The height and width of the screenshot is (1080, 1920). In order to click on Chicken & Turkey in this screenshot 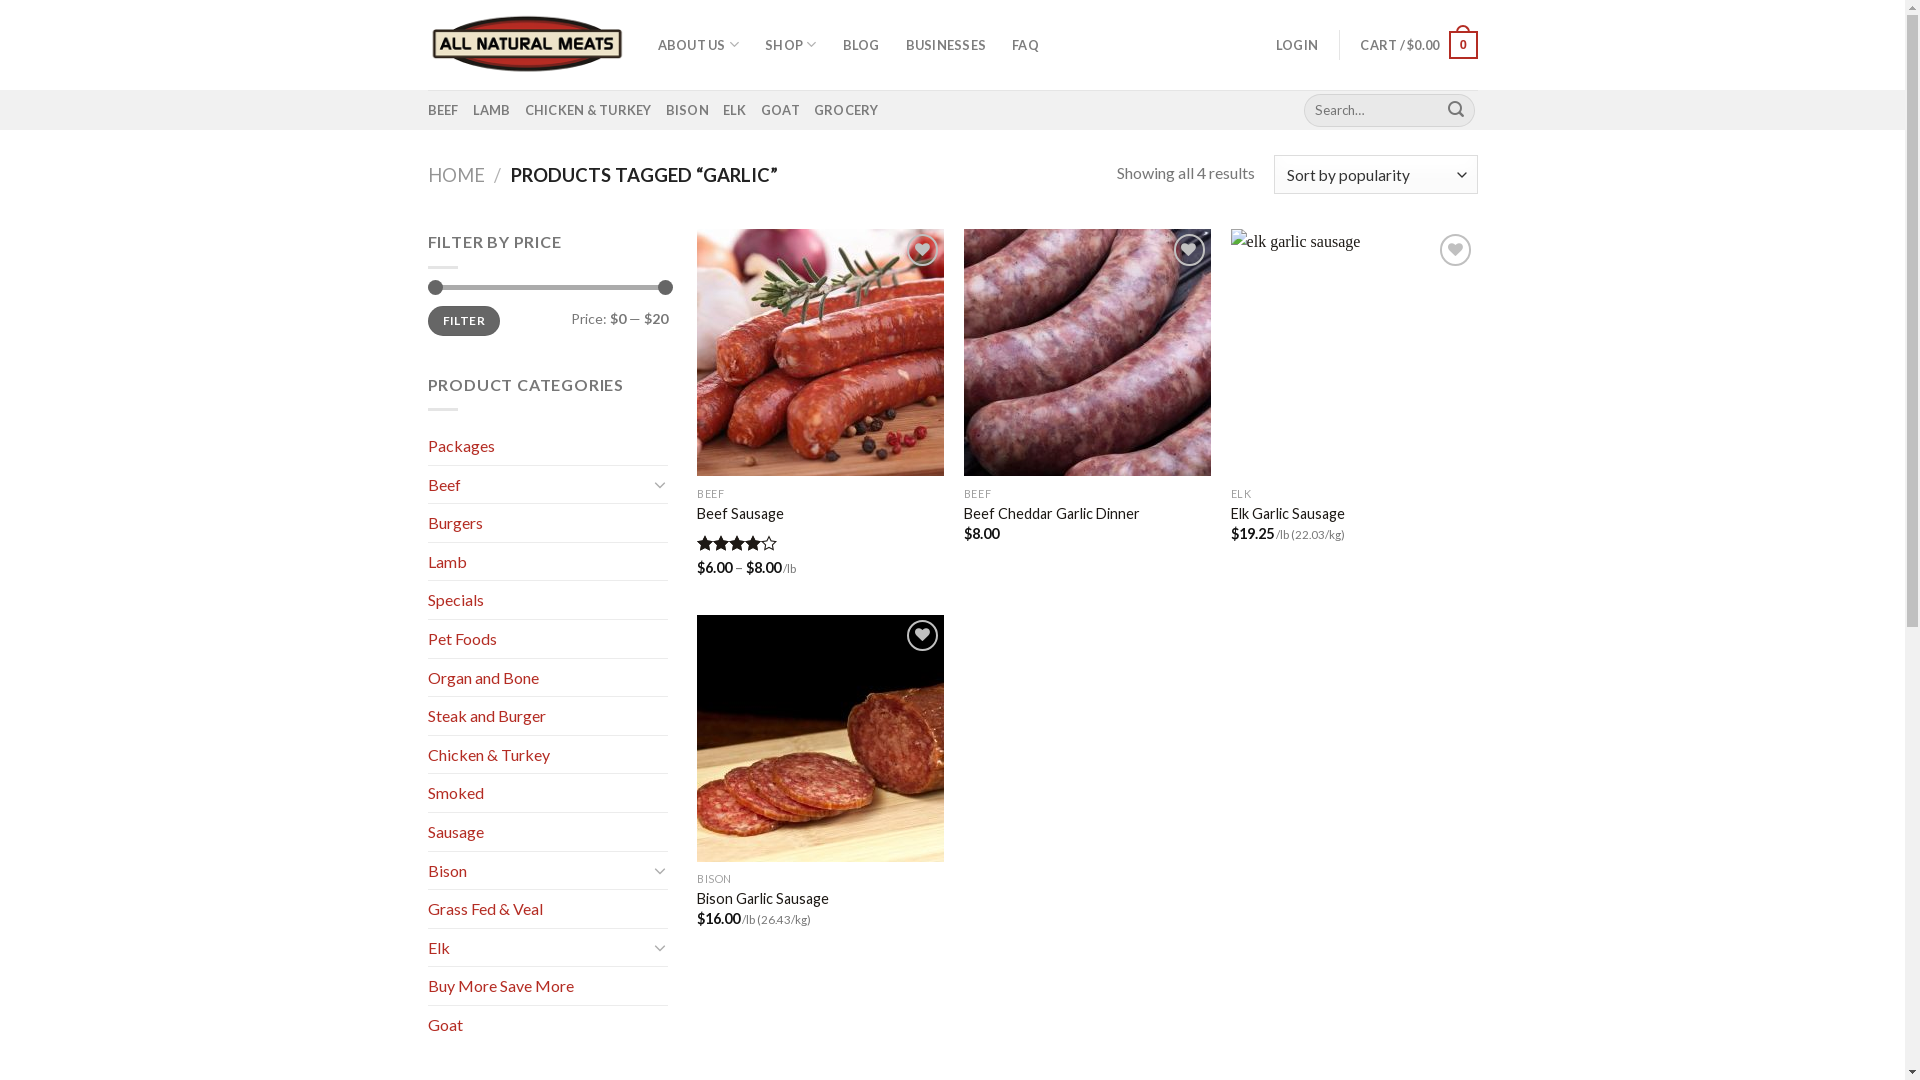, I will do `click(548, 755)`.